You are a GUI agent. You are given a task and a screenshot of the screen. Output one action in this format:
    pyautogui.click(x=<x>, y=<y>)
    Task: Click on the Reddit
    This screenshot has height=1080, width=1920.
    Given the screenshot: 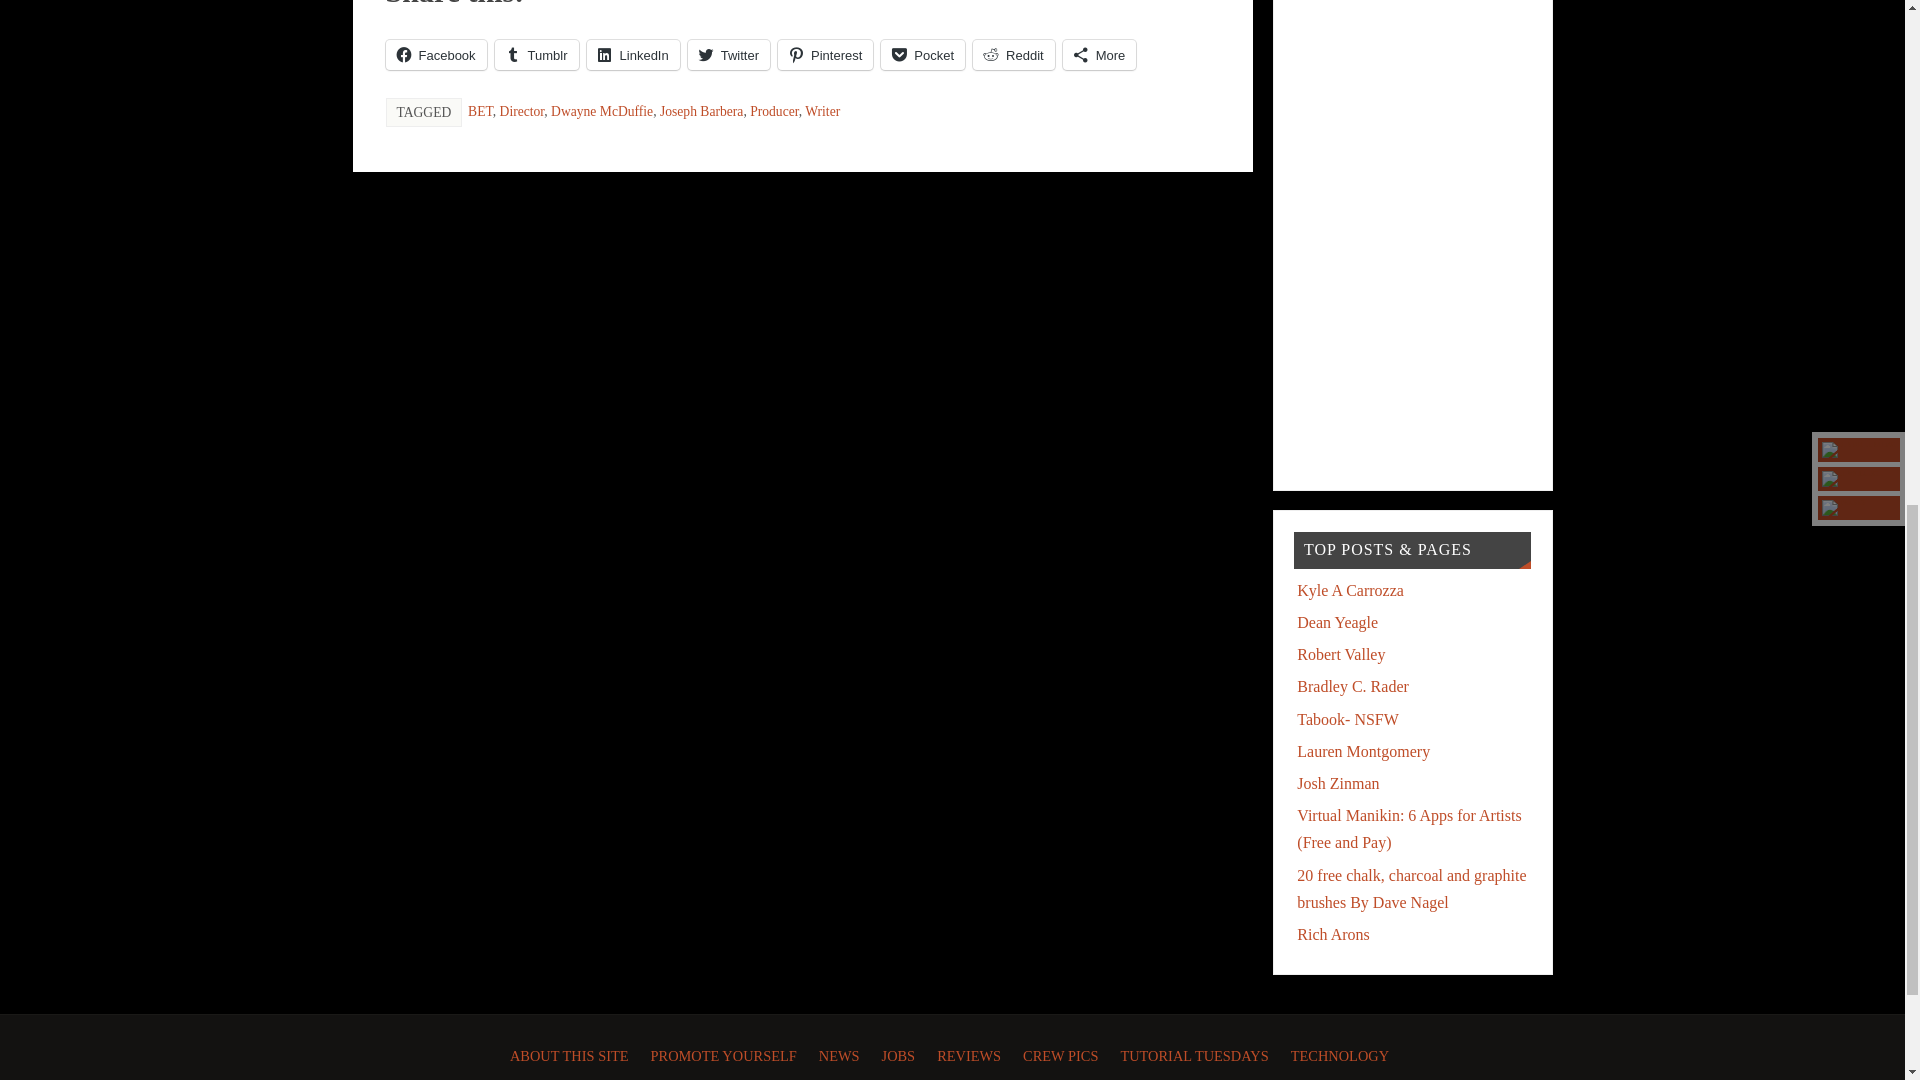 What is the action you would take?
    pyautogui.click(x=1014, y=54)
    